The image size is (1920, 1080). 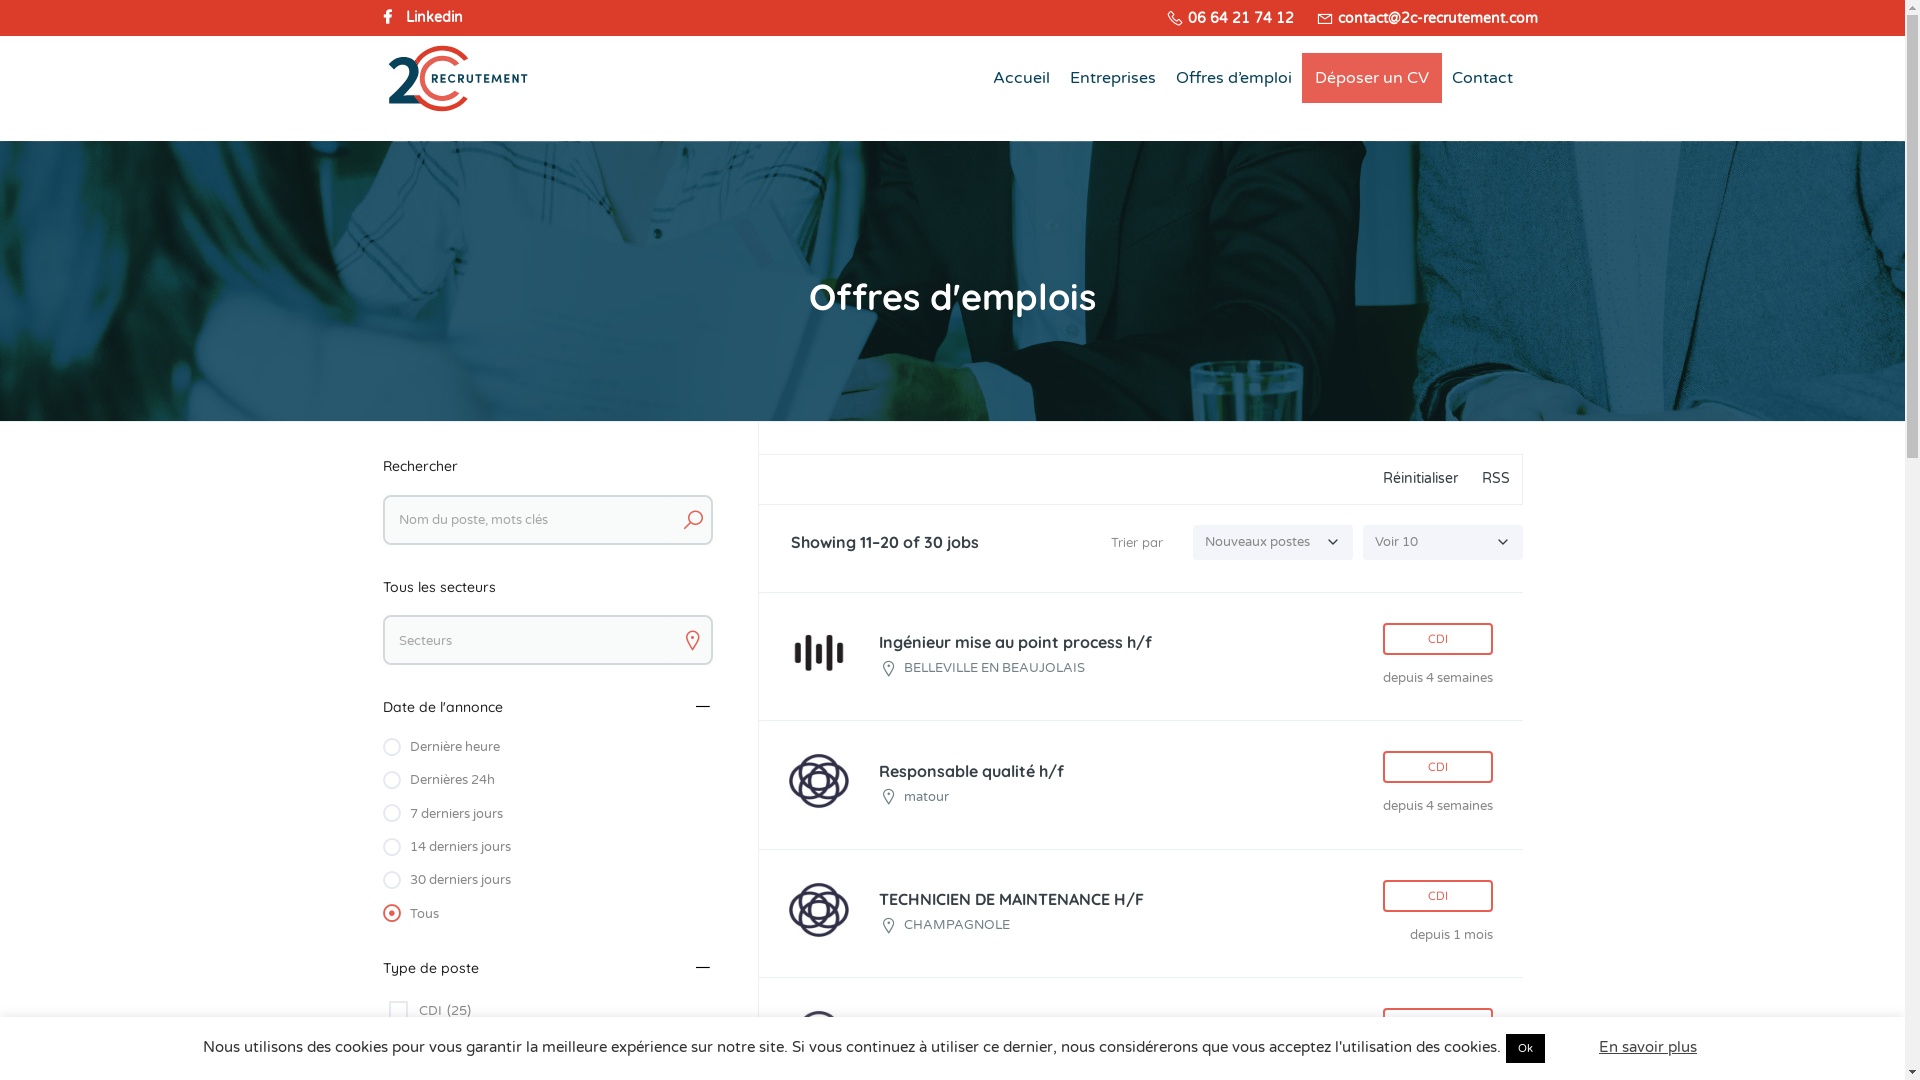 What do you see at coordinates (1496, 480) in the screenshot?
I see `RSS` at bounding box center [1496, 480].